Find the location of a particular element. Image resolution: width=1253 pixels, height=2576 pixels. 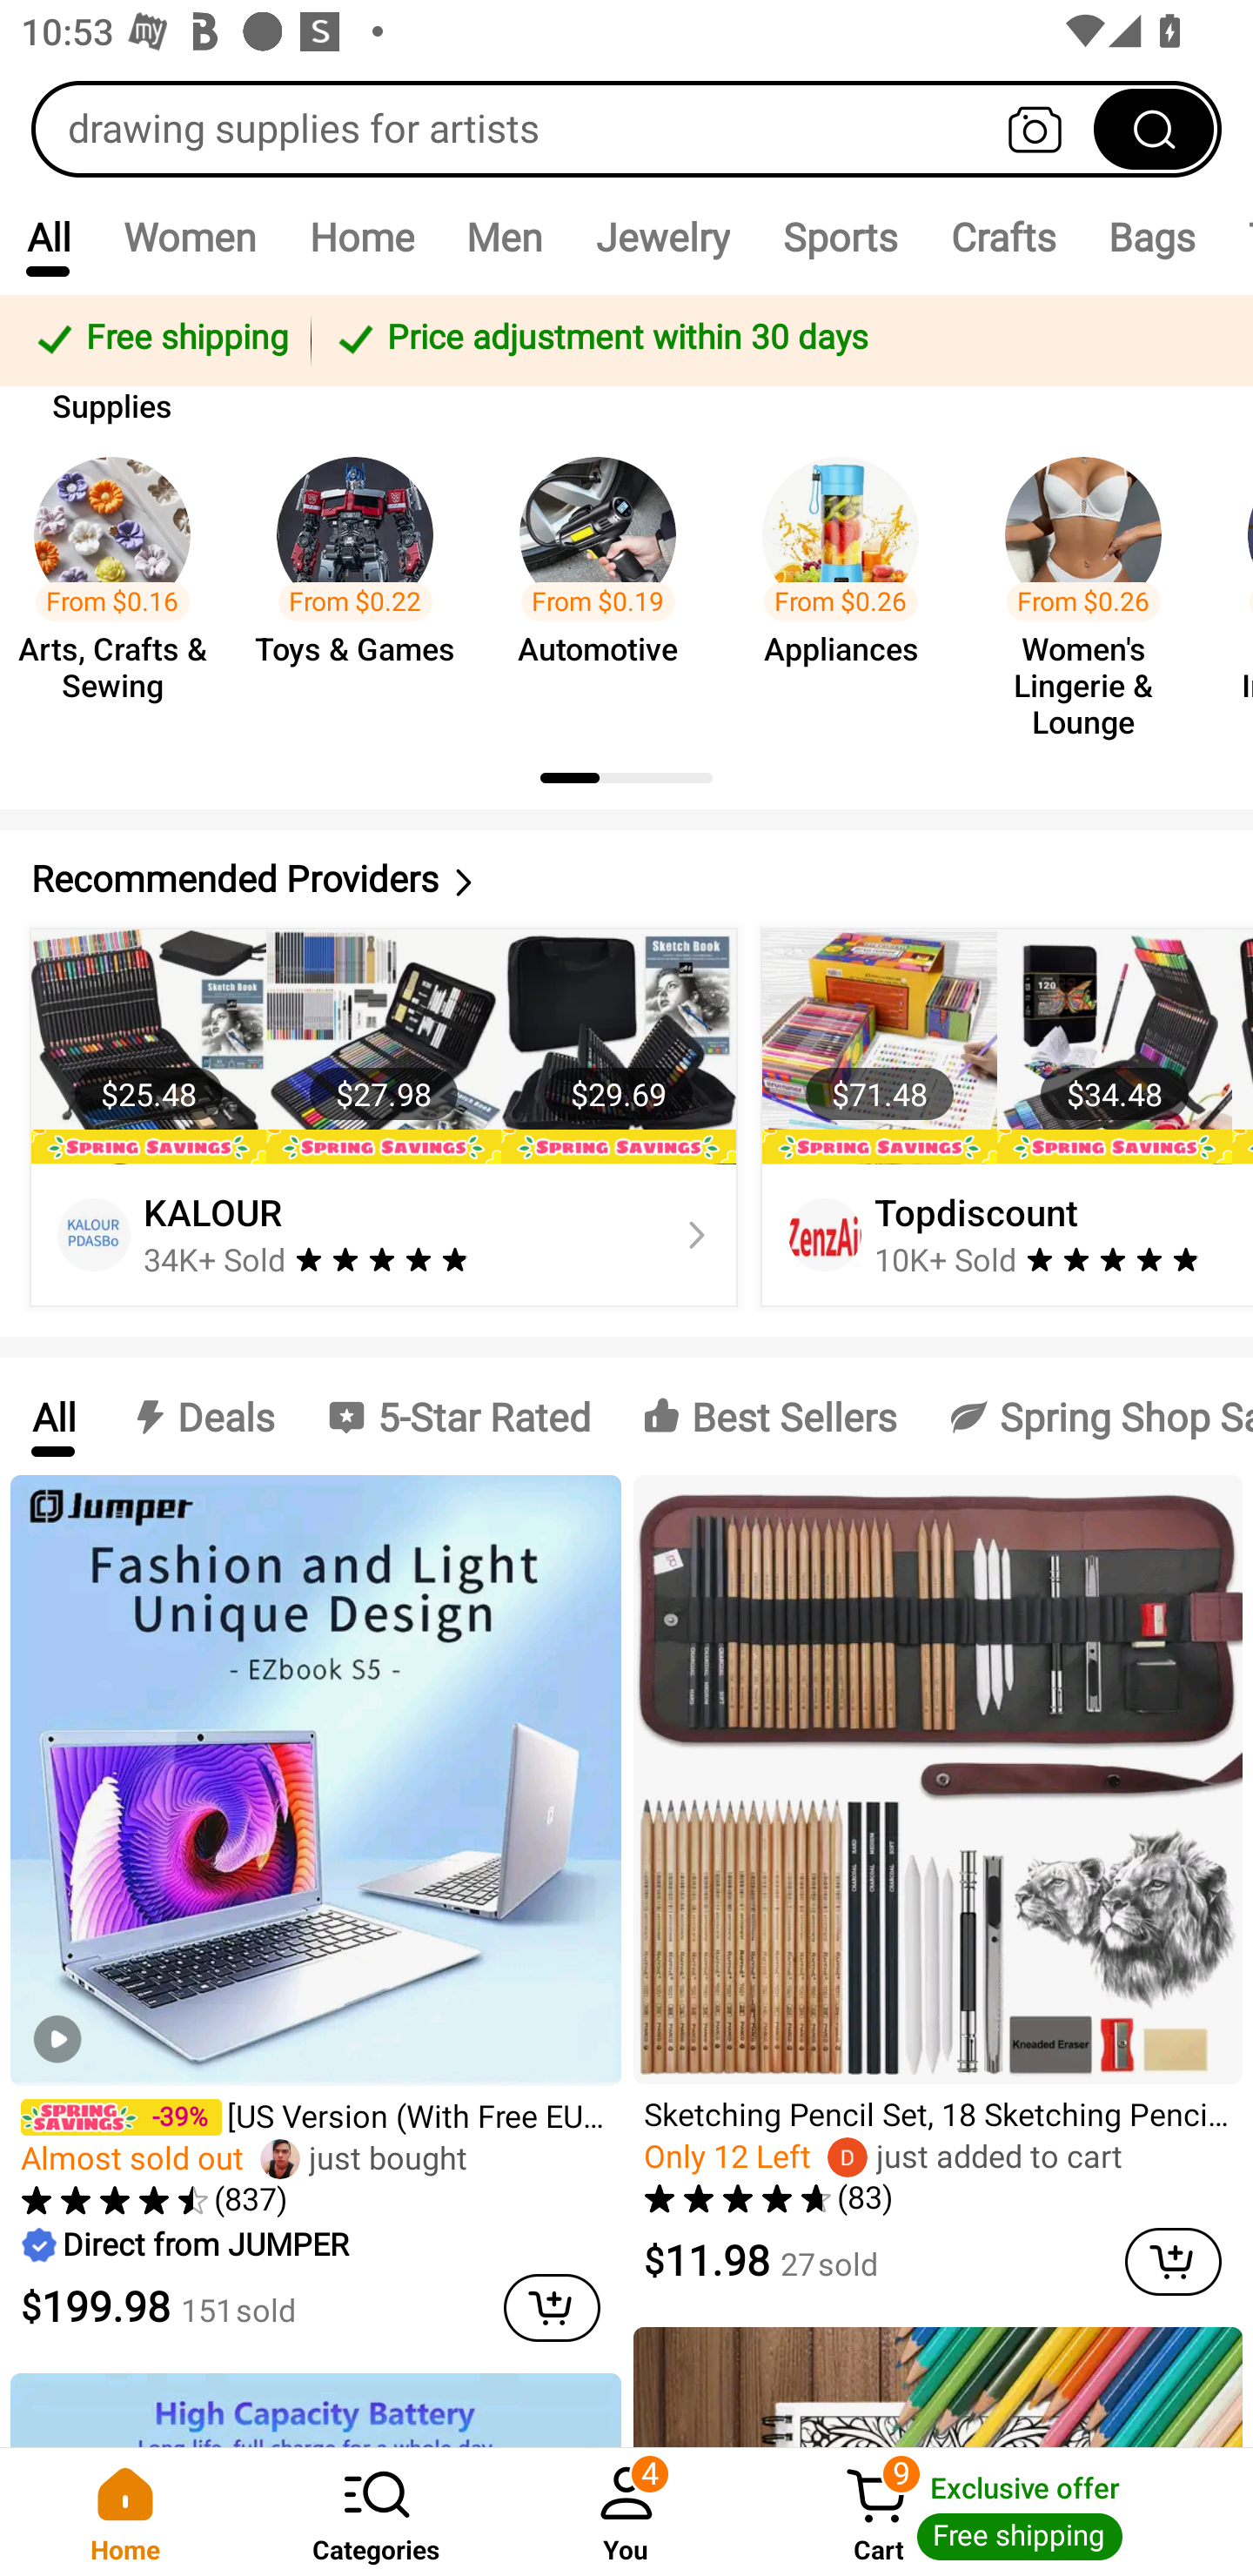

Home is located at coordinates (125, 2512).